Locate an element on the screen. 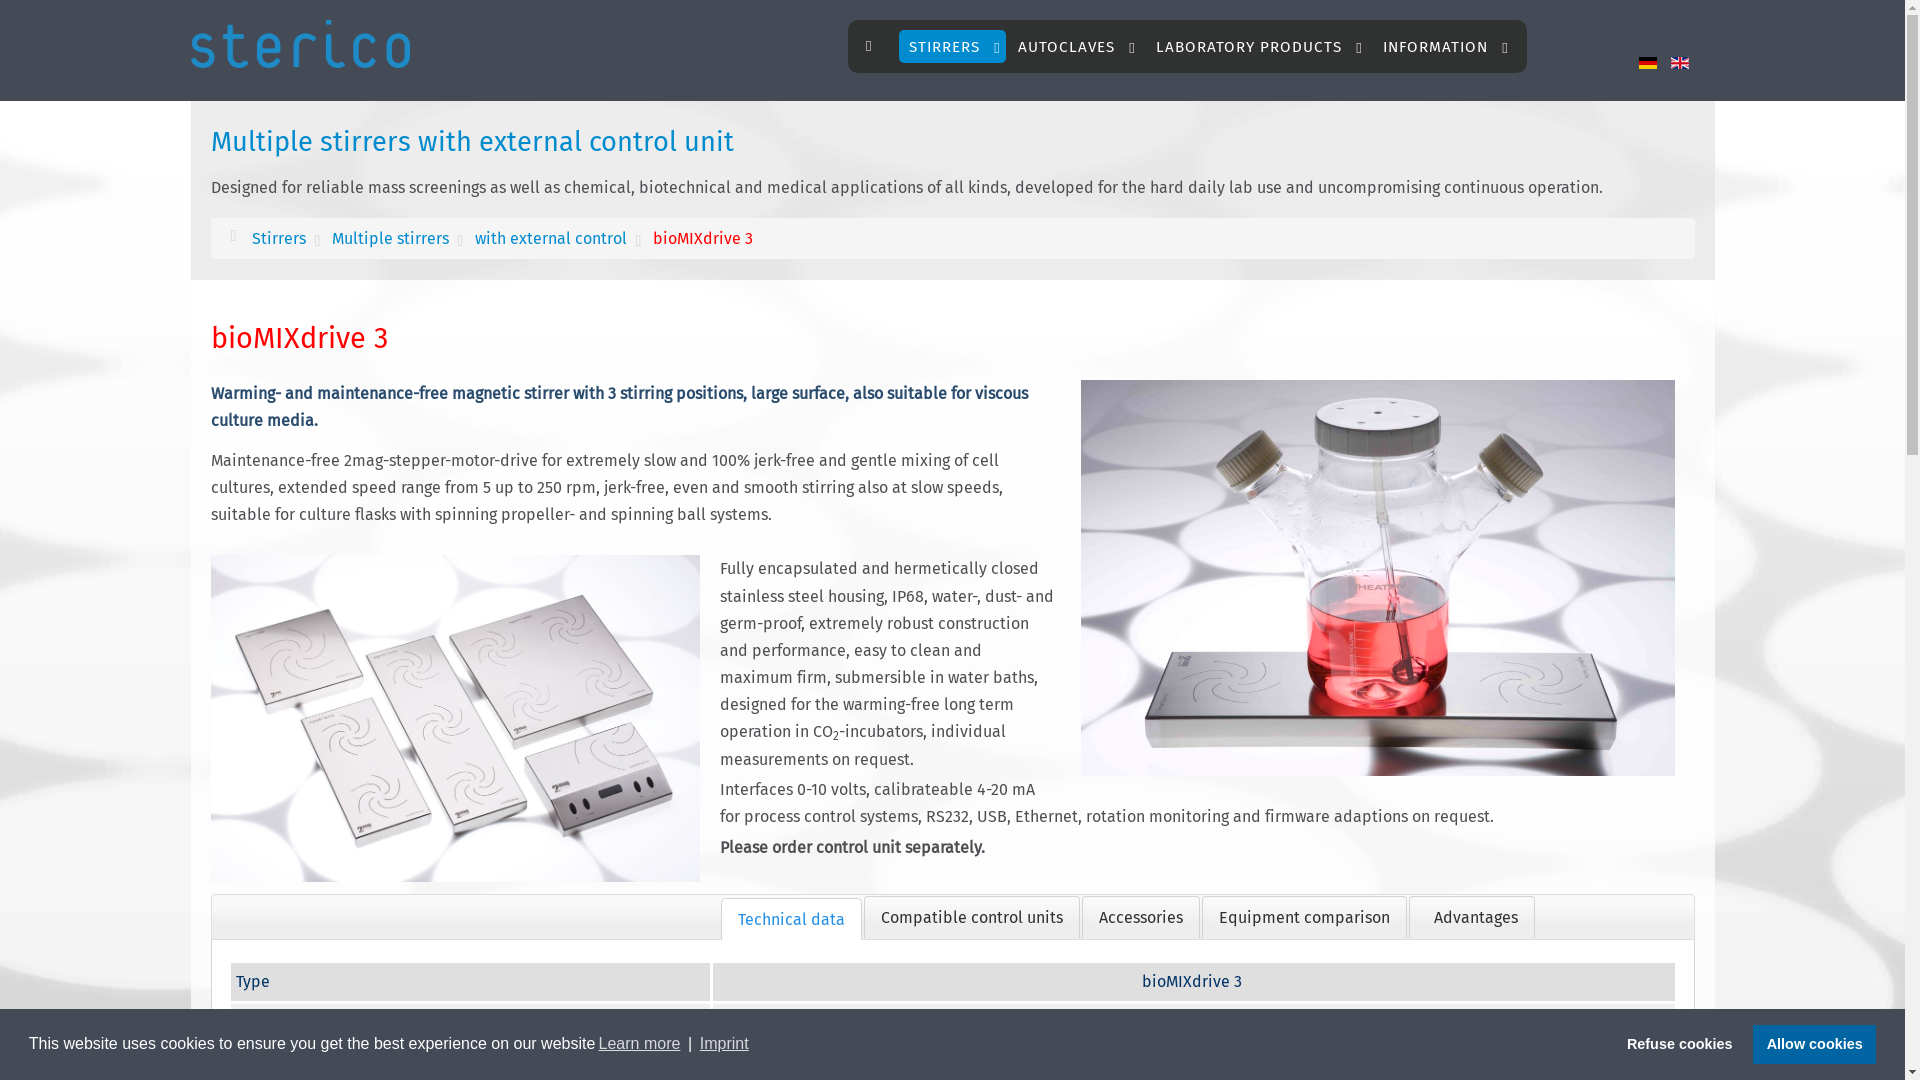  English is located at coordinates (1680, 63).